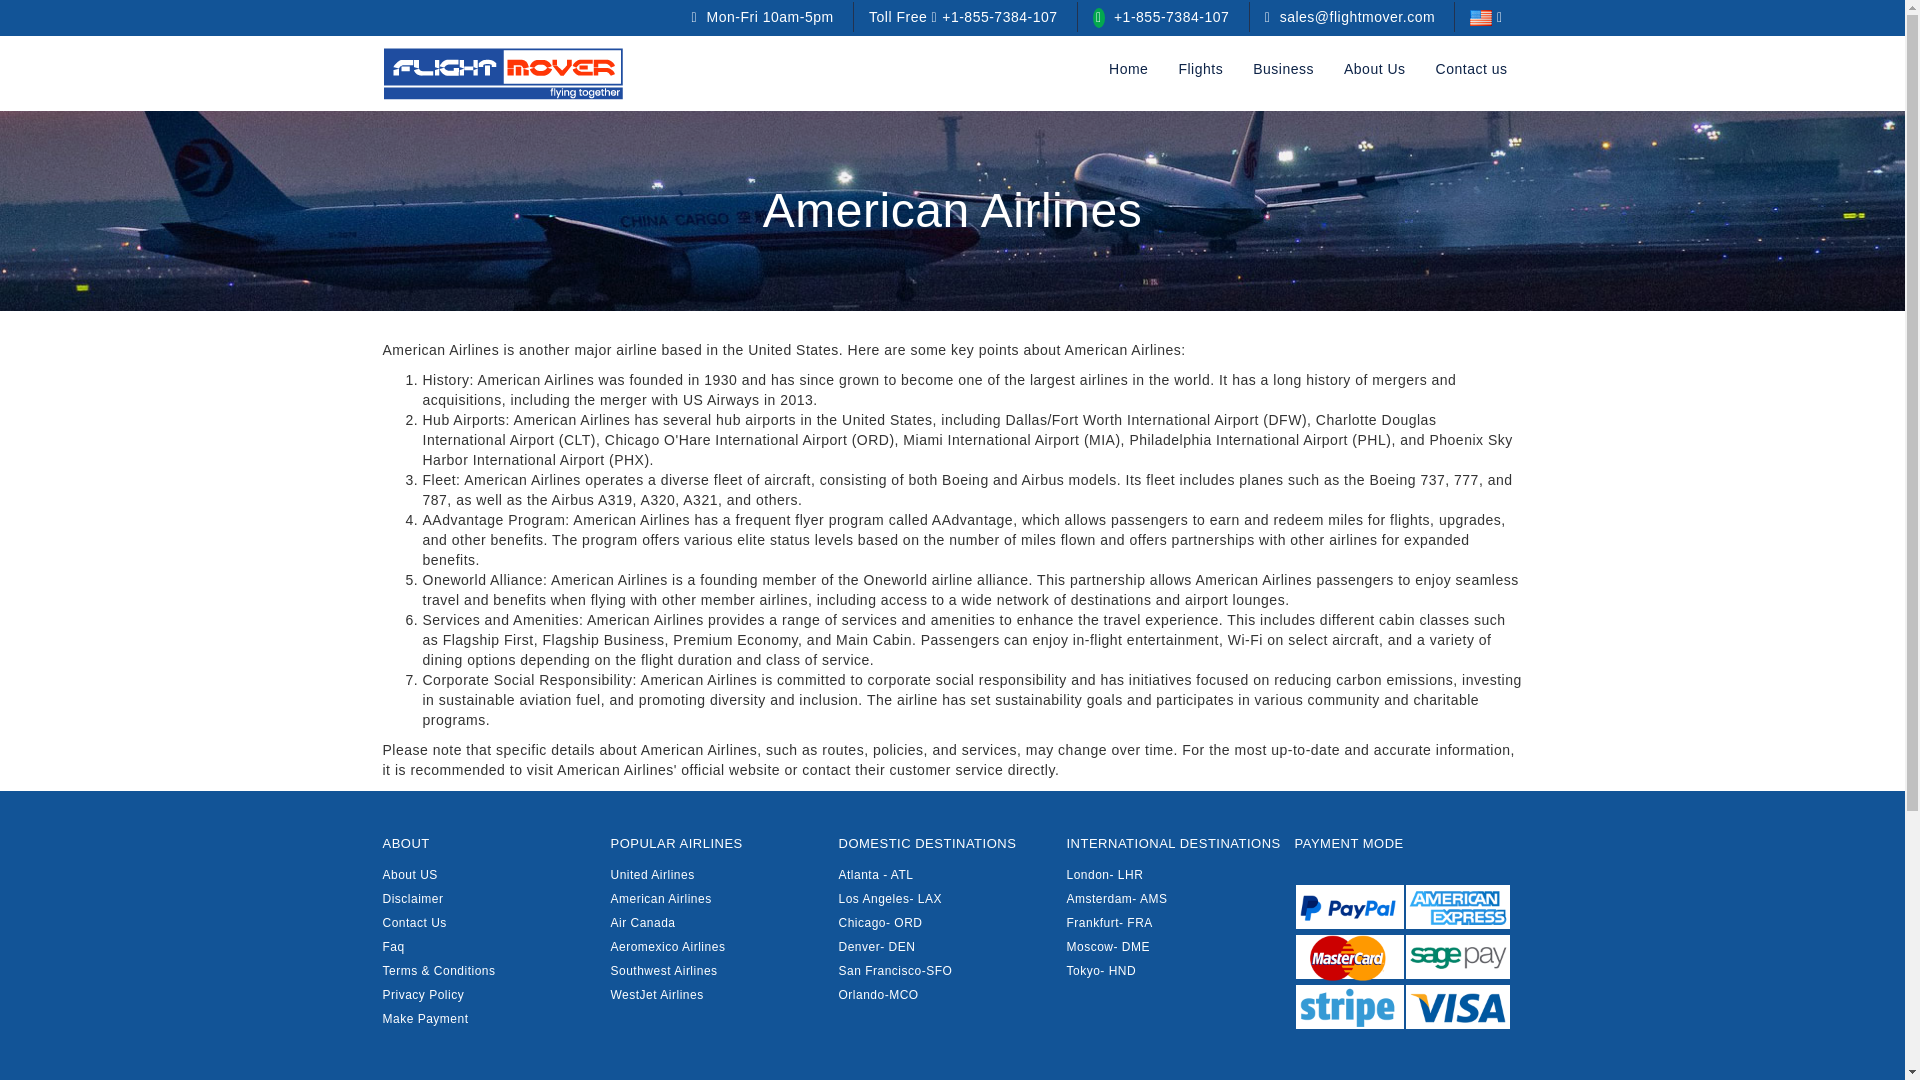 This screenshot has width=1920, height=1080. Describe the element at coordinates (1350, 956) in the screenshot. I see `Master Card` at that location.